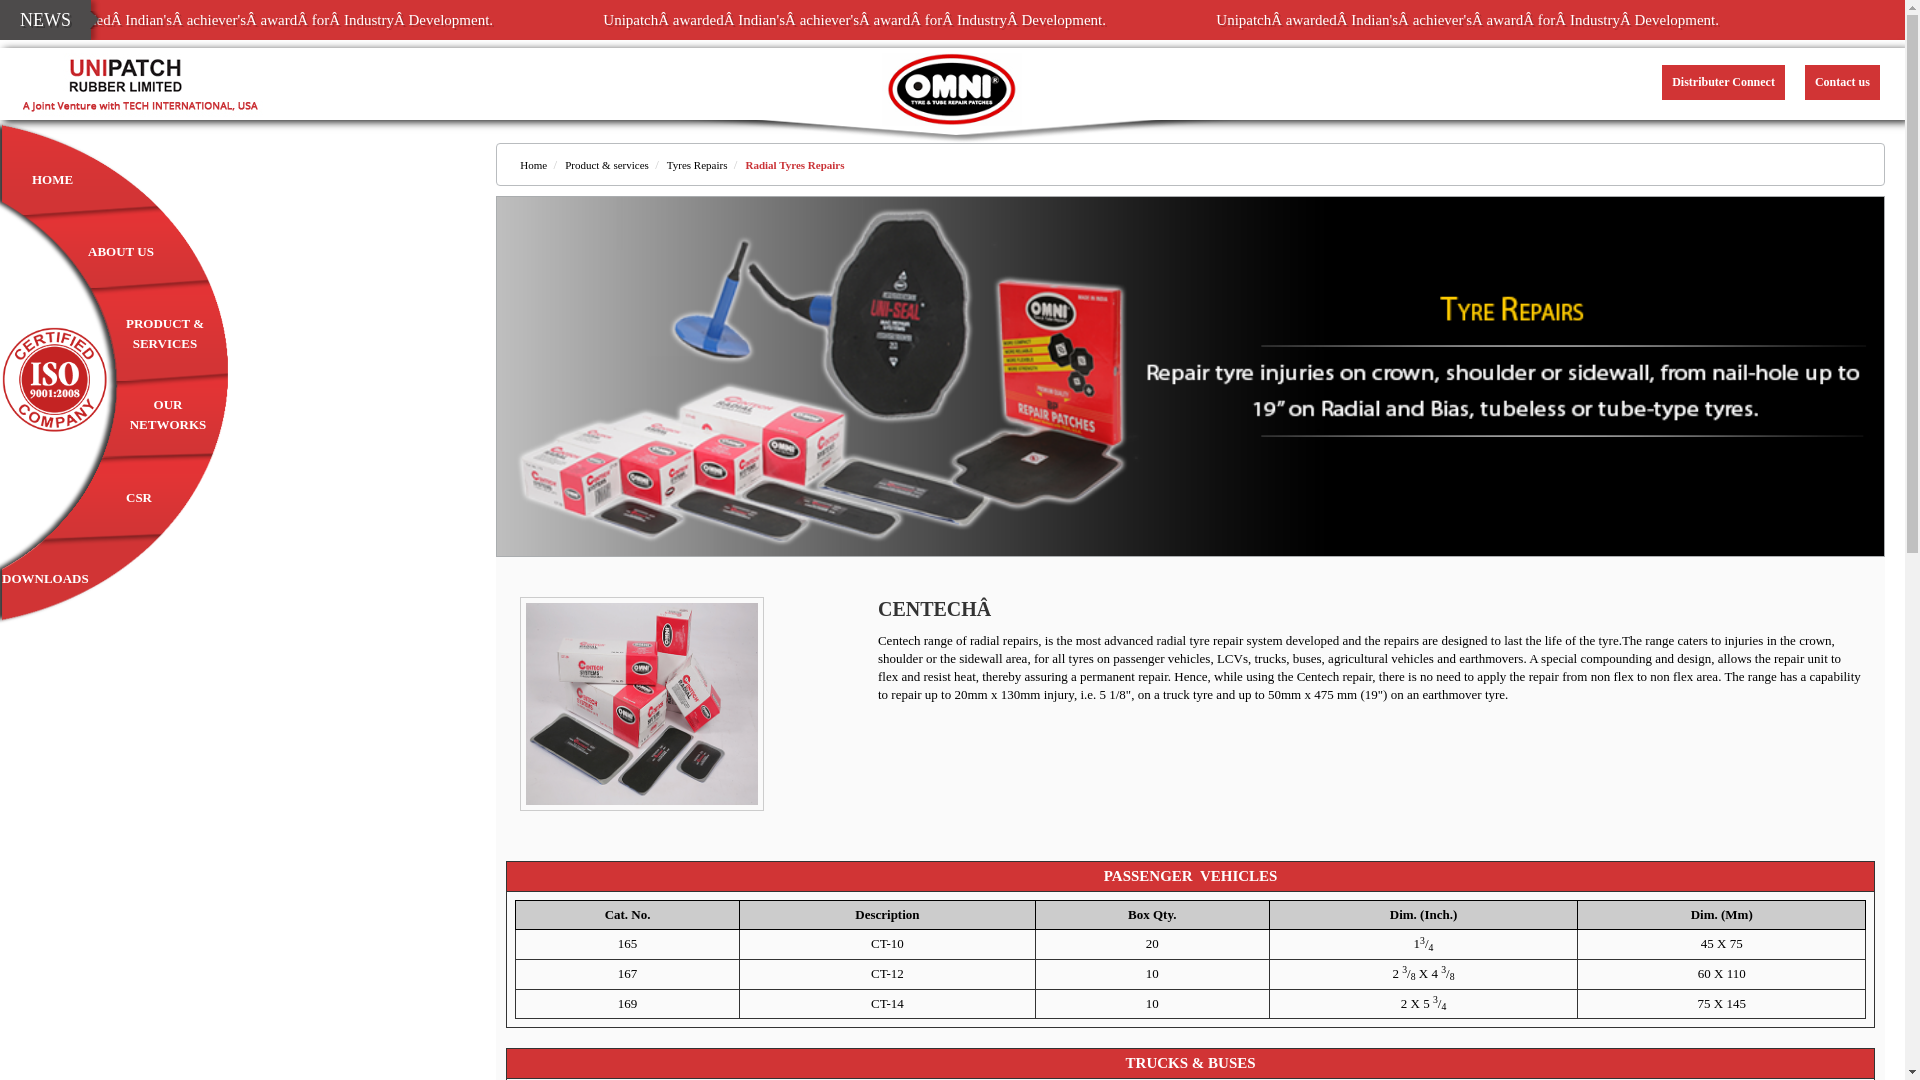 The width and height of the screenshot is (1920, 1080). Describe the element at coordinates (1842, 82) in the screenshot. I see `Contact us` at that location.